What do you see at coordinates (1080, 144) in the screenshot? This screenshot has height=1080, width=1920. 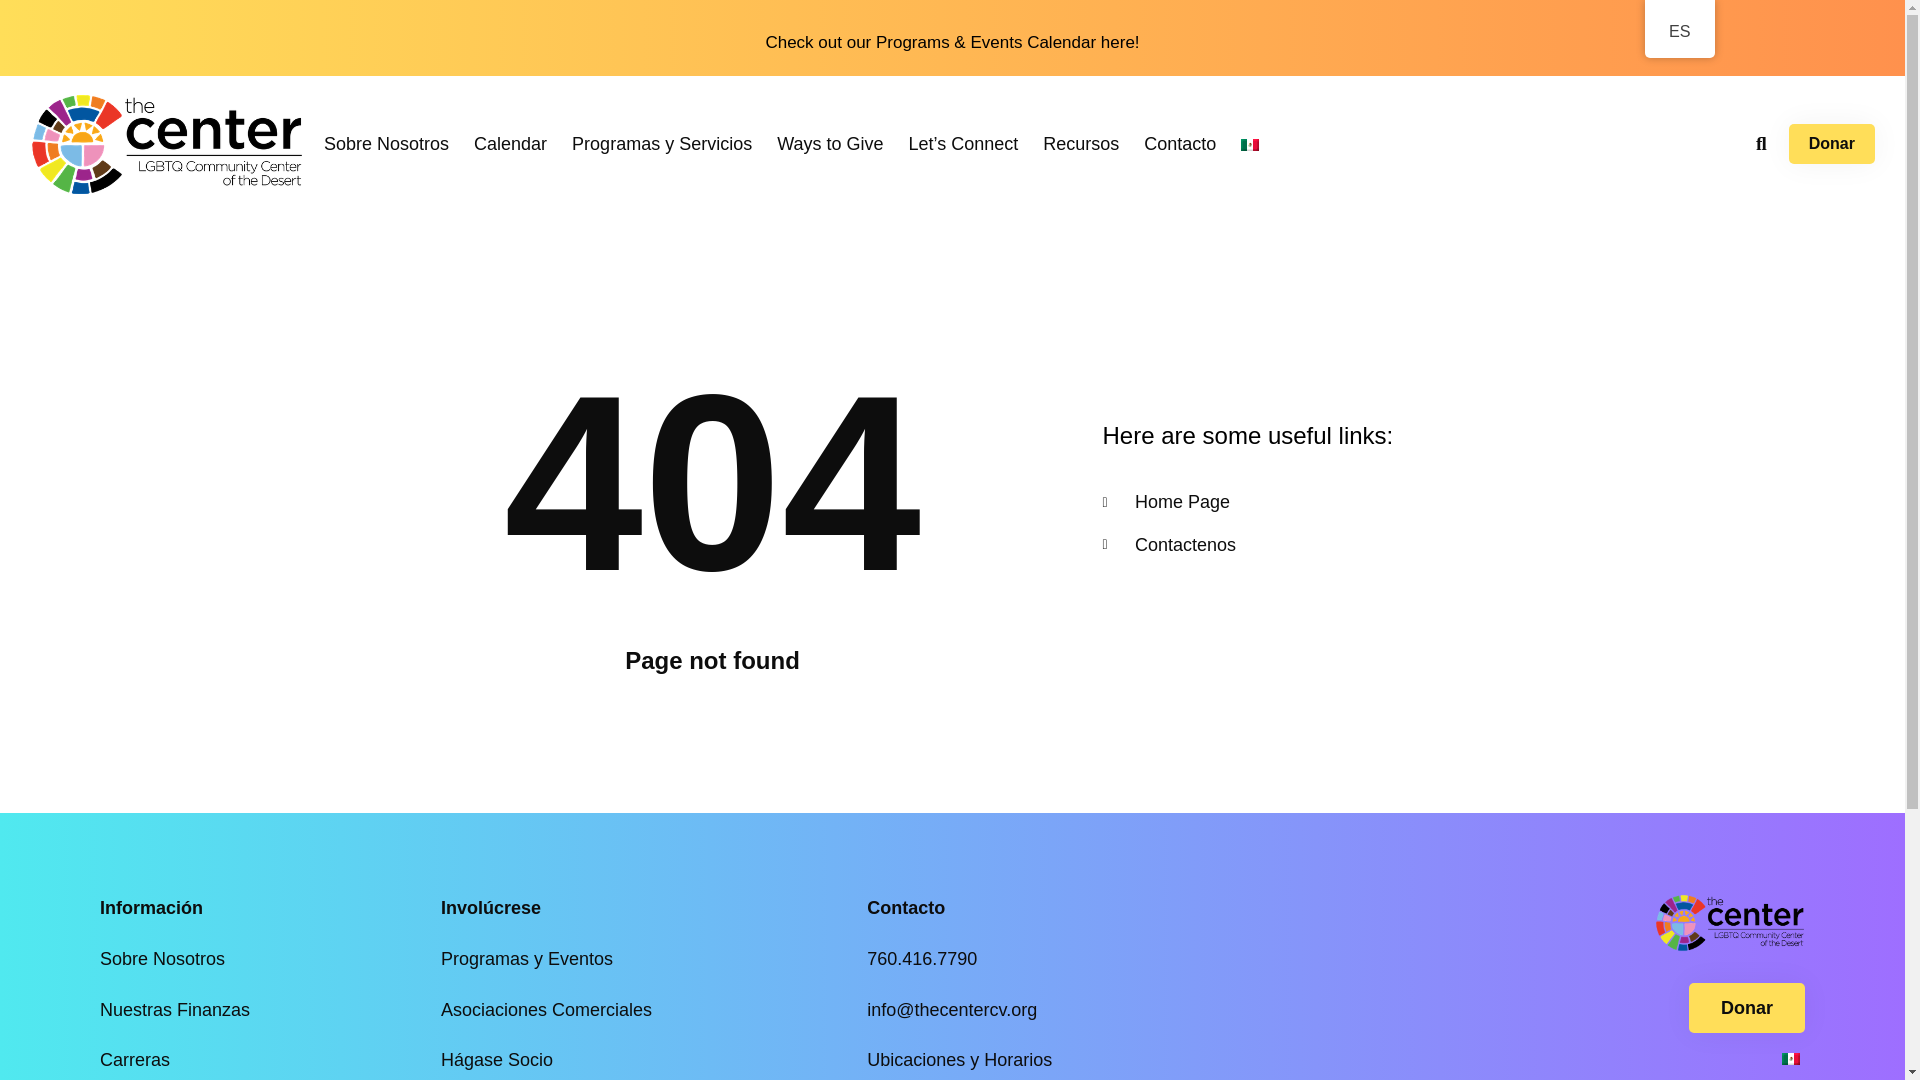 I see `Recursos` at bounding box center [1080, 144].